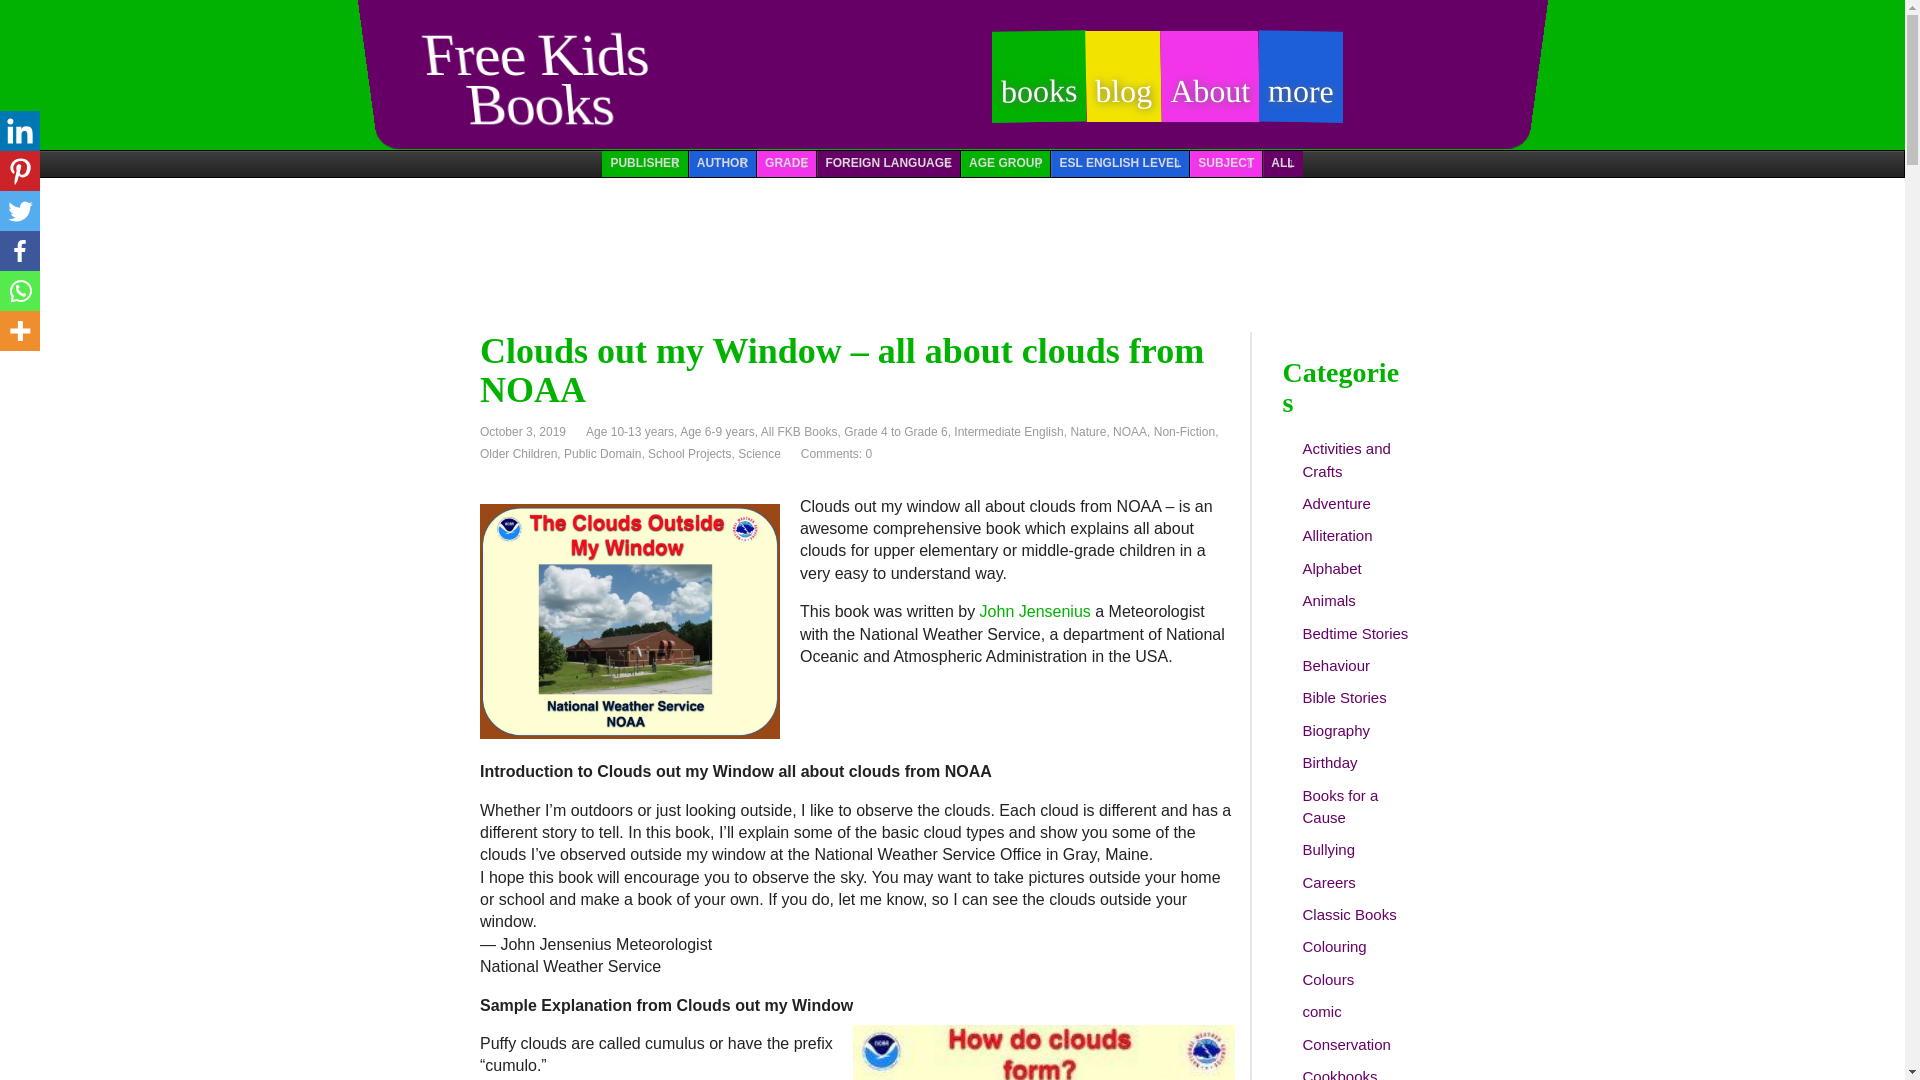 This screenshot has width=1920, height=1080. I want to click on About, so click(1209, 91).